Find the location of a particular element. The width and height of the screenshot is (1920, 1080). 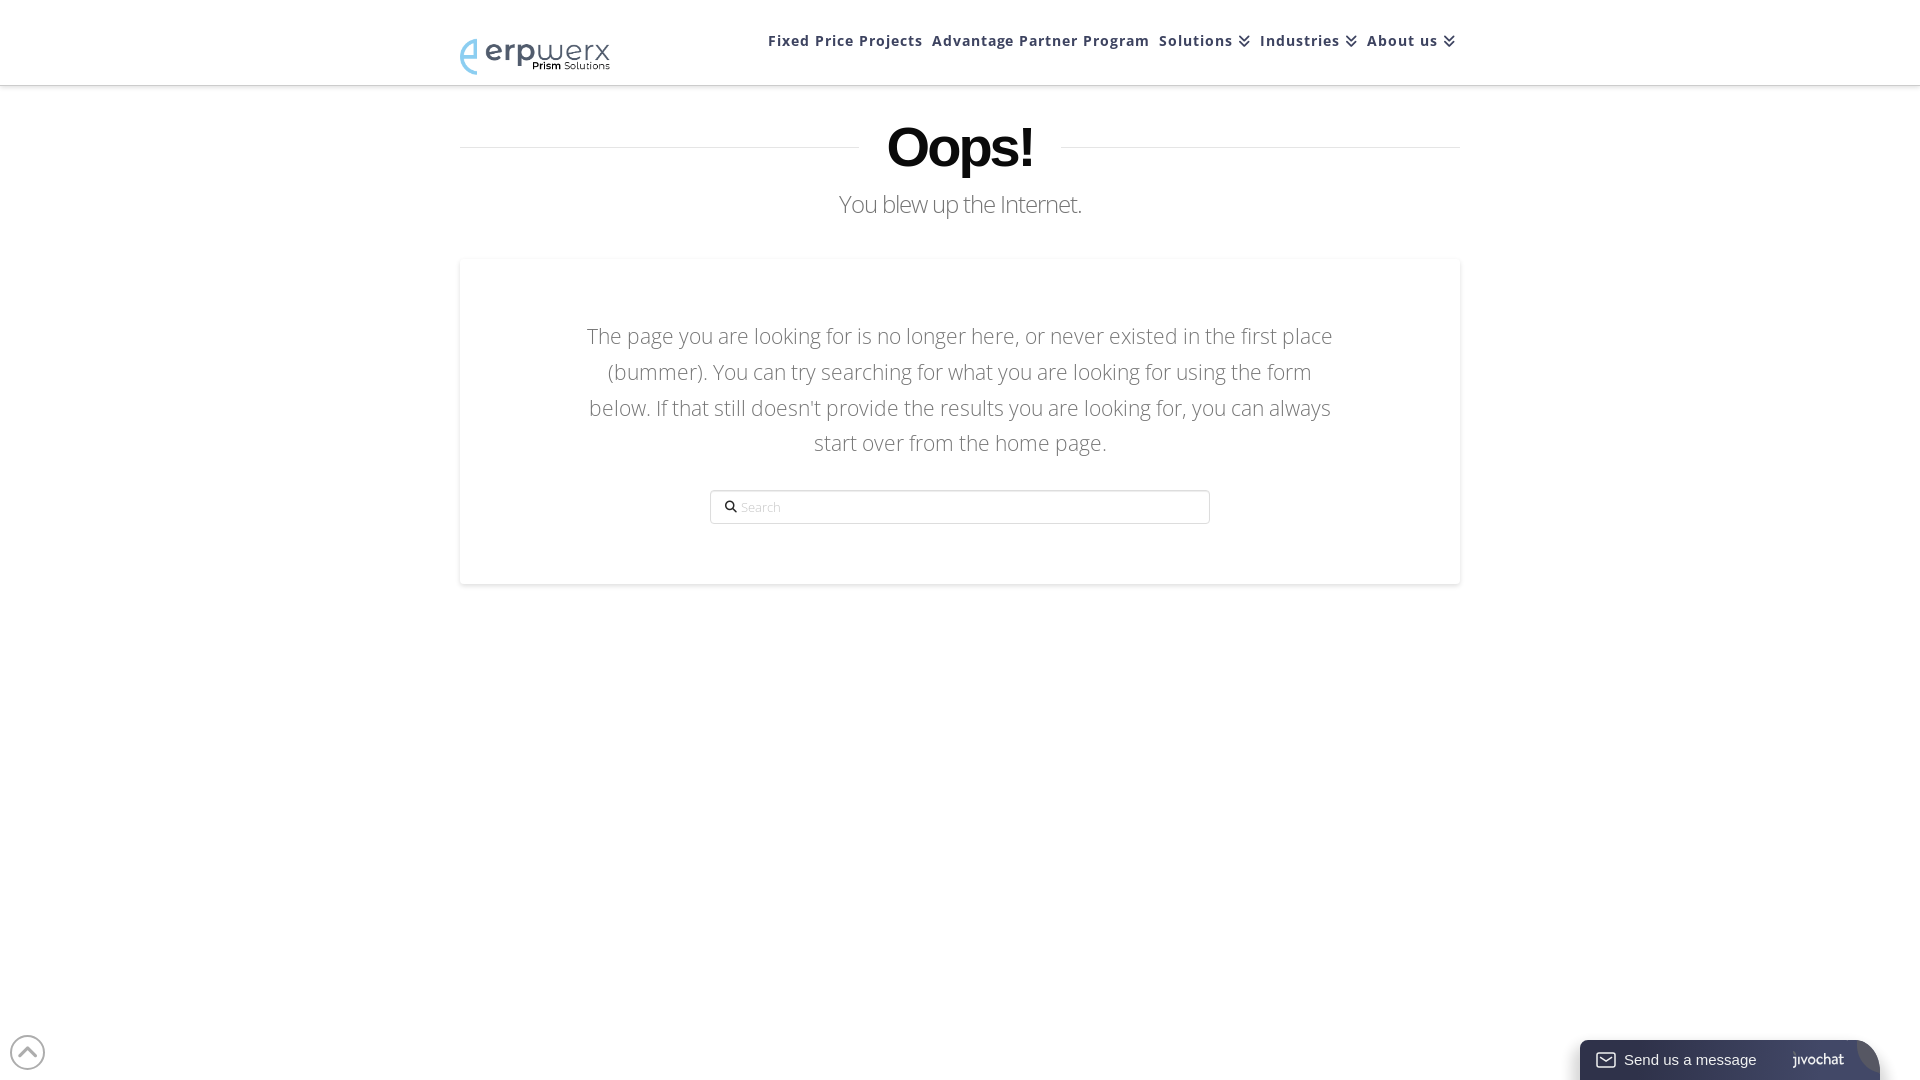

Back to Top is located at coordinates (28, 1052).